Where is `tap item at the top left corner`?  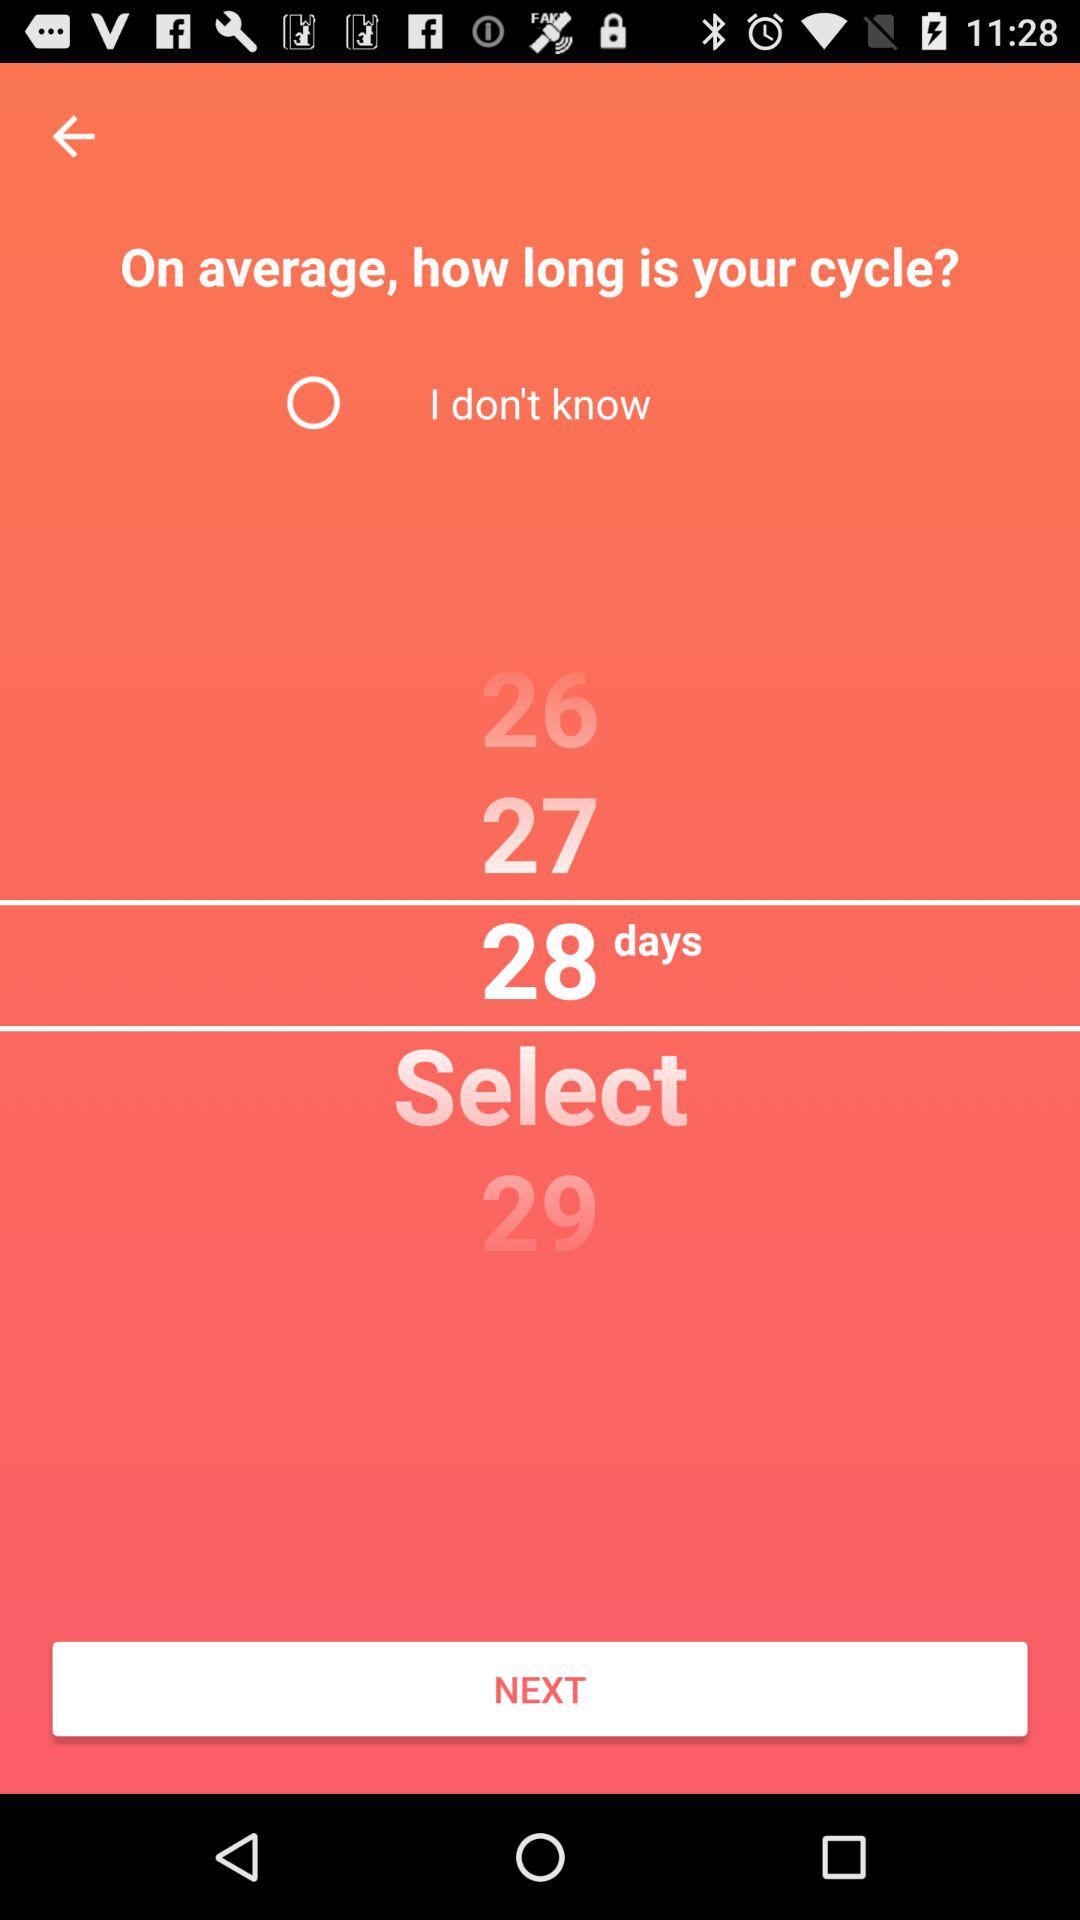 tap item at the top left corner is located at coordinates (73, 136).